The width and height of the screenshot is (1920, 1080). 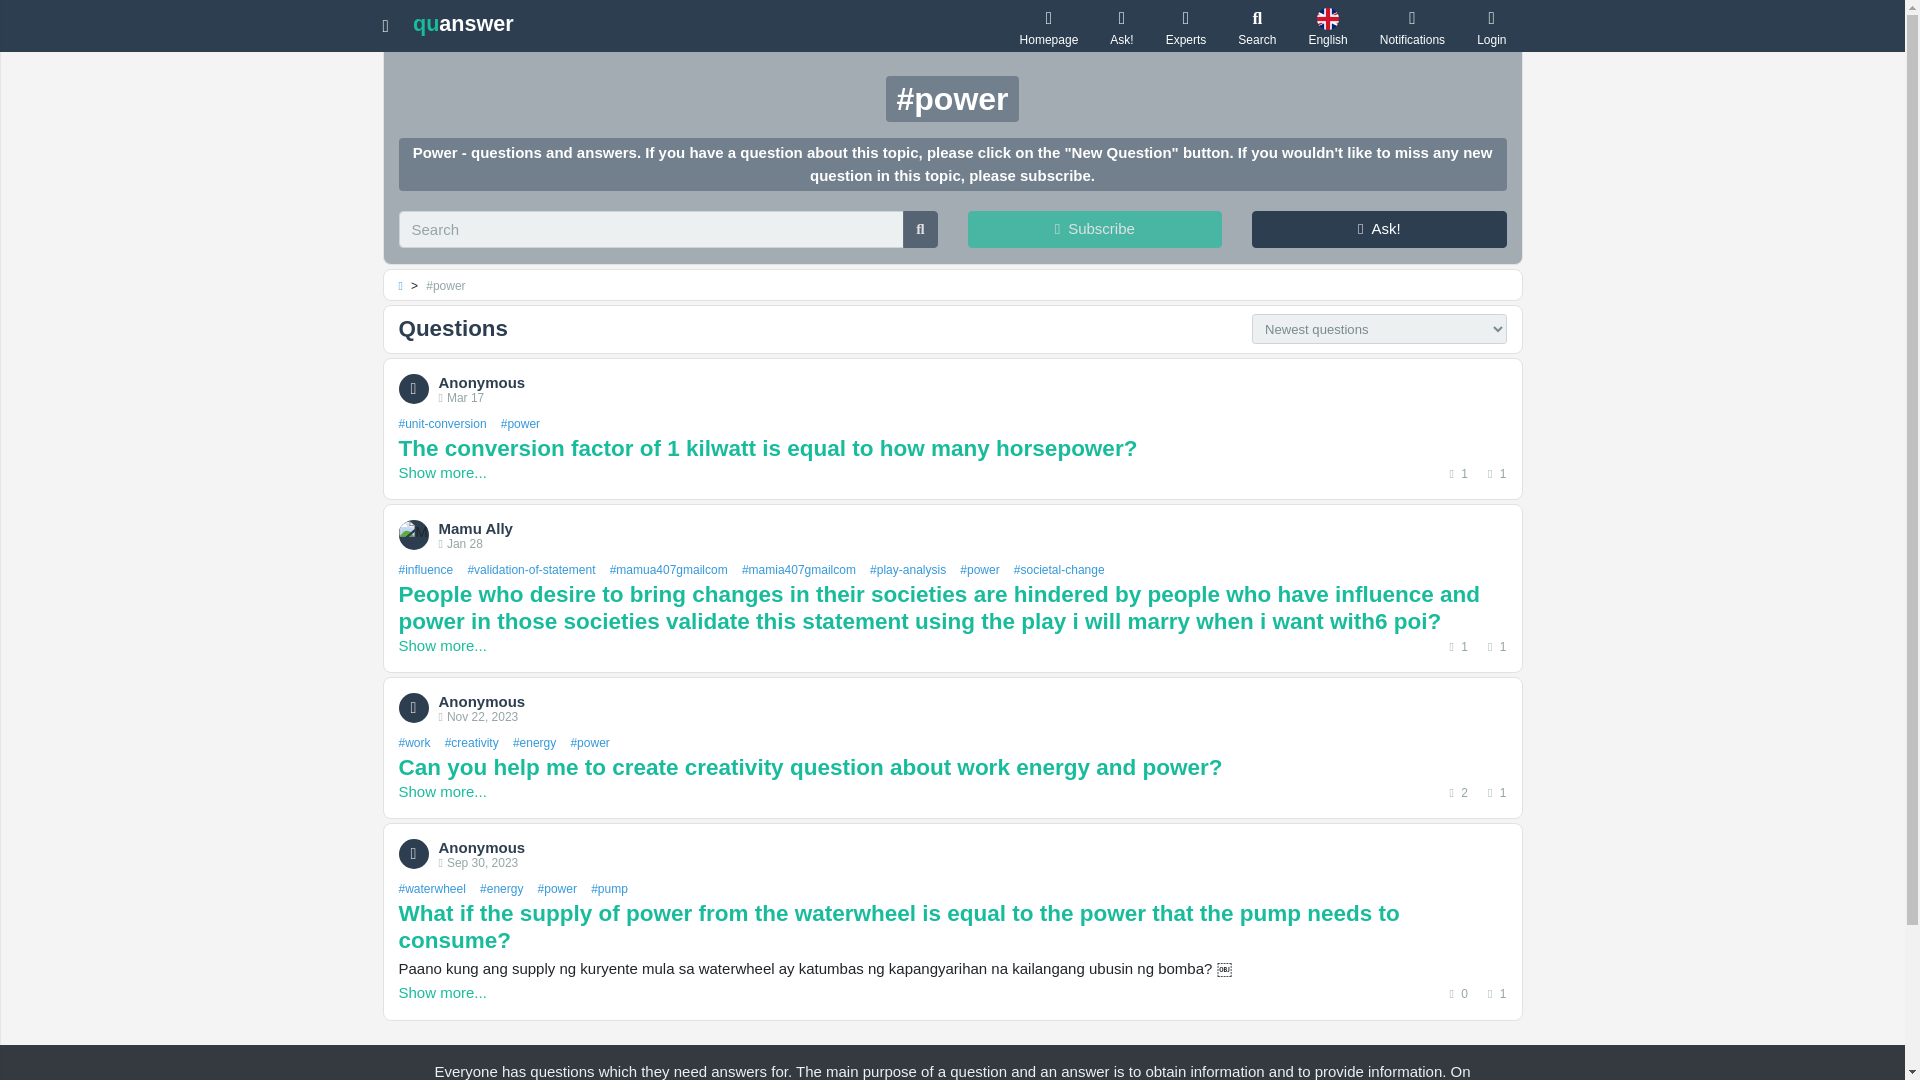 I want to click on Notifications, so click(x=1412, y=26).